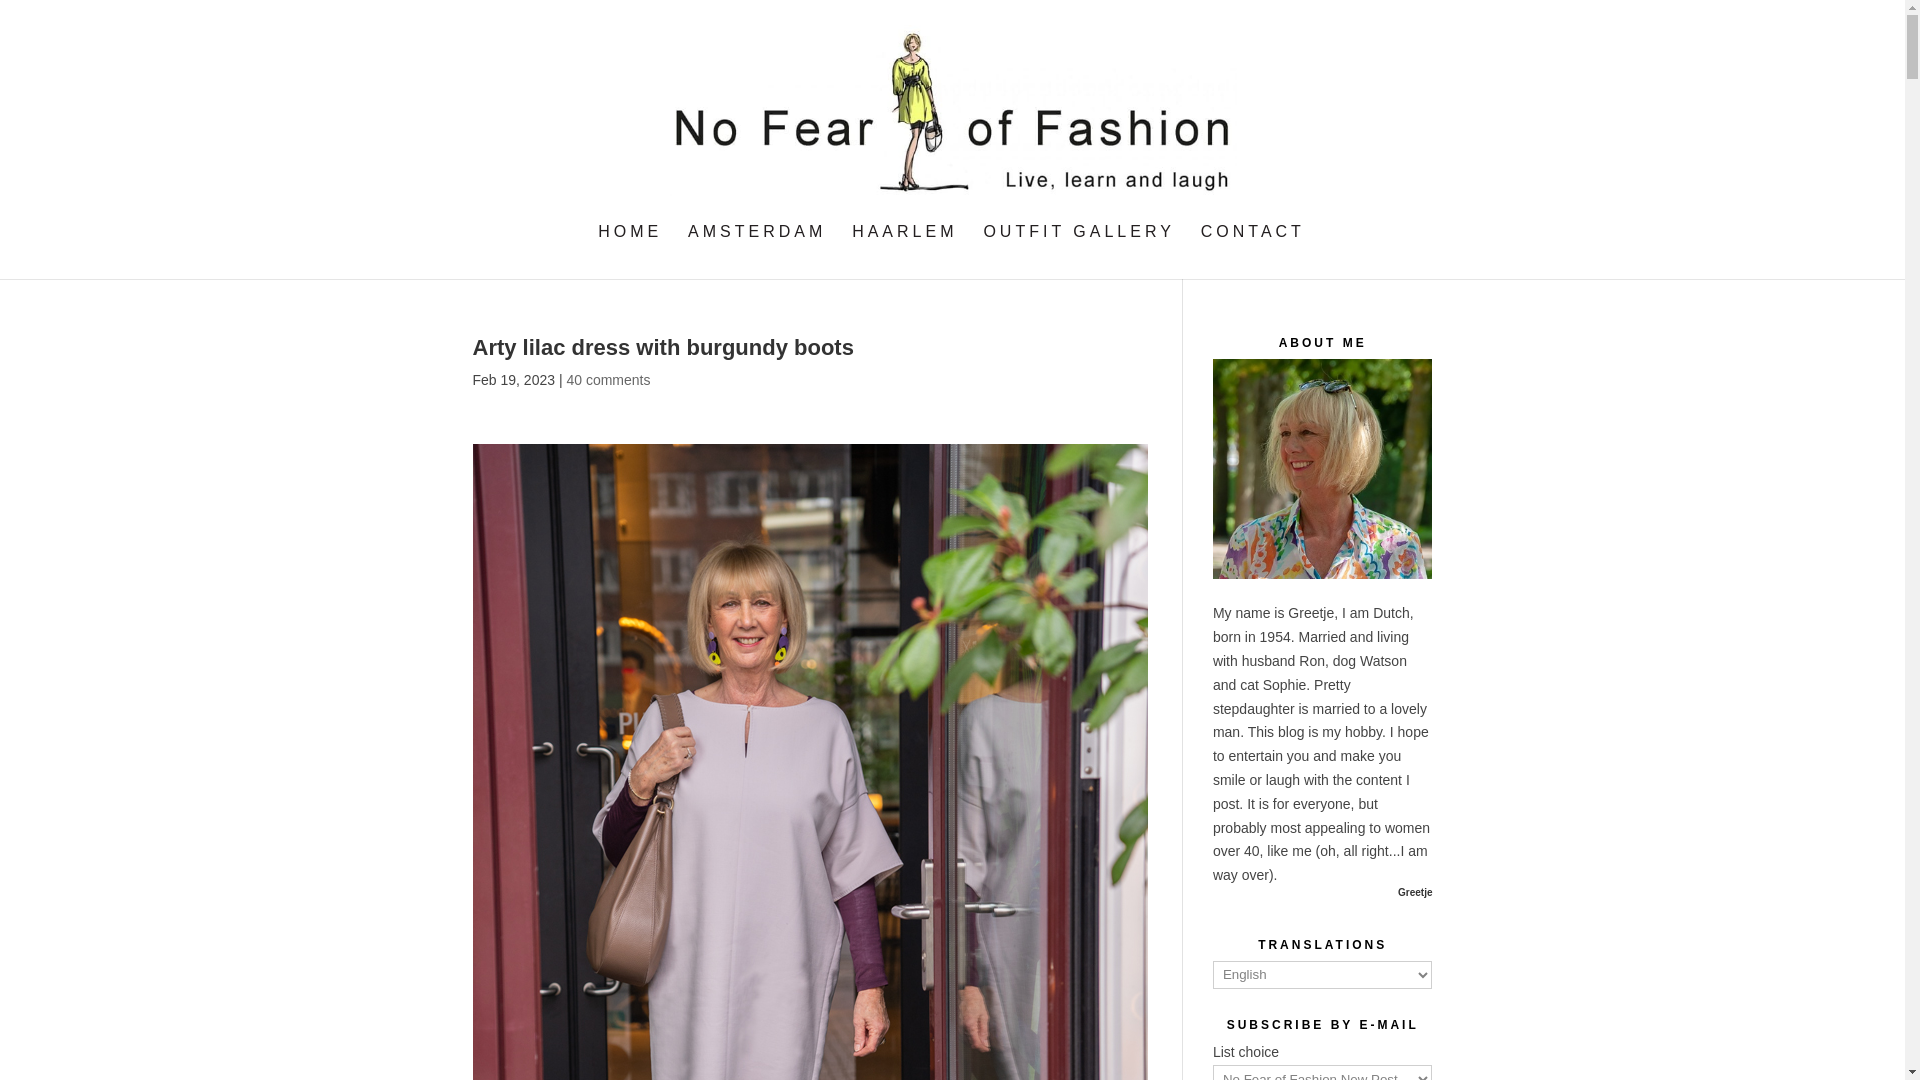 The height and width of the screenshot is (1080, 1920). I want to click on HAARLEM, so click(904, 251).